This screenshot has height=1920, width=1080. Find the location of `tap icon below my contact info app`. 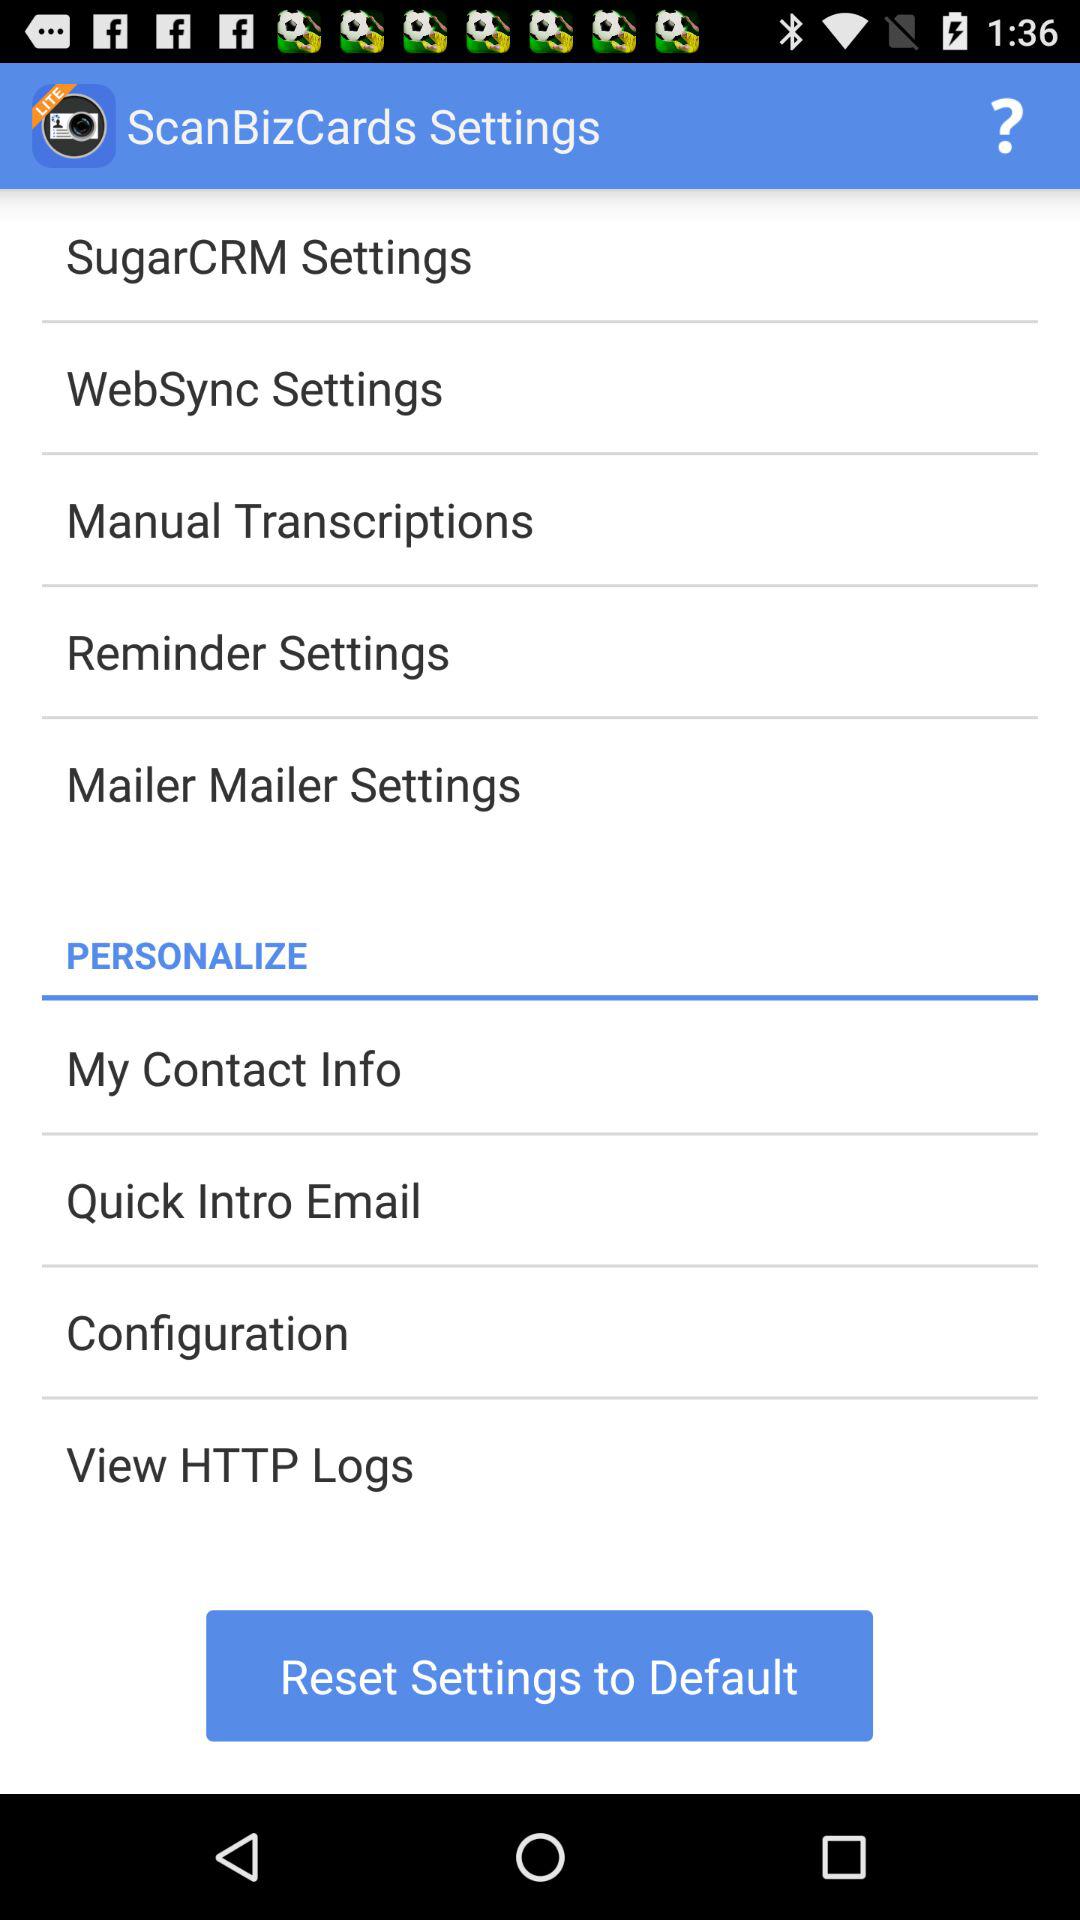

tap icon below my contact info app is located at coordinates (552, 1199).